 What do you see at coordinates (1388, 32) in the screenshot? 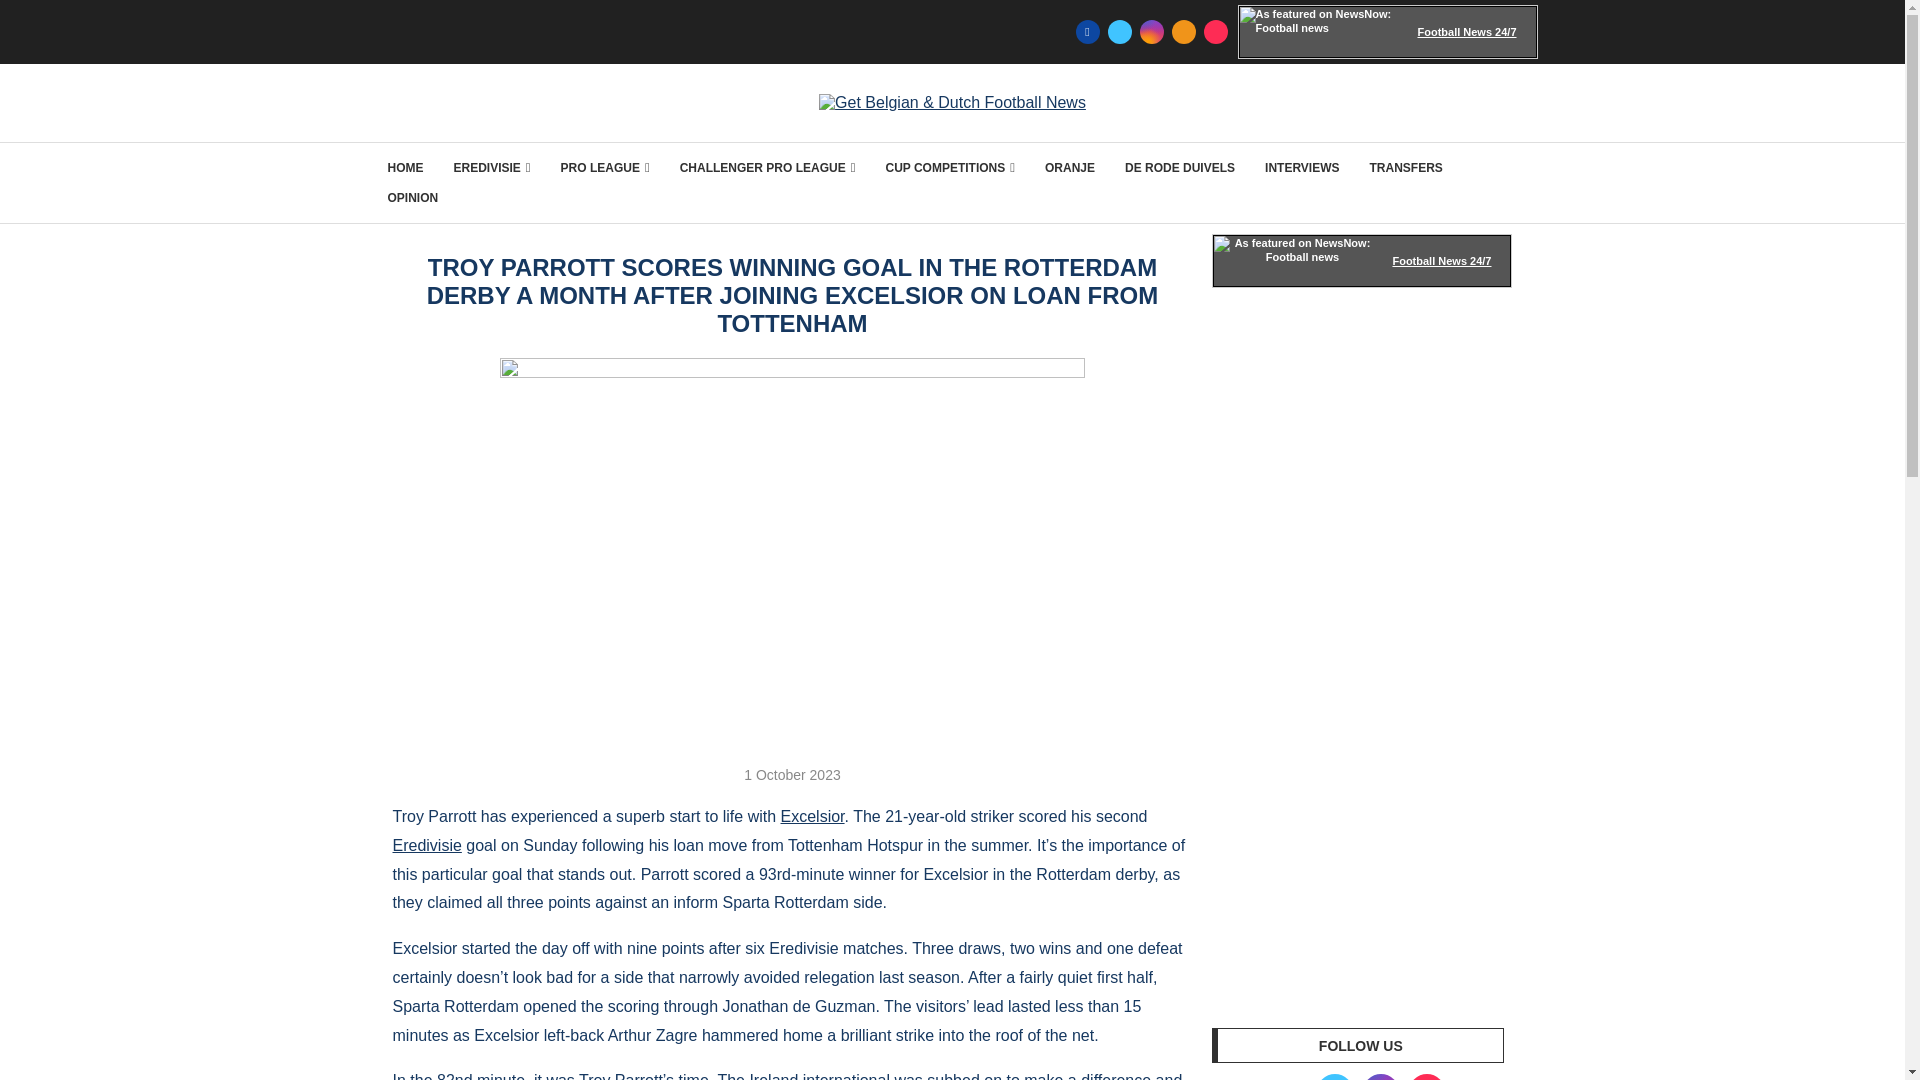
I see `Click here for more Football news from NewsNow` at bounding box center [1388, 32].